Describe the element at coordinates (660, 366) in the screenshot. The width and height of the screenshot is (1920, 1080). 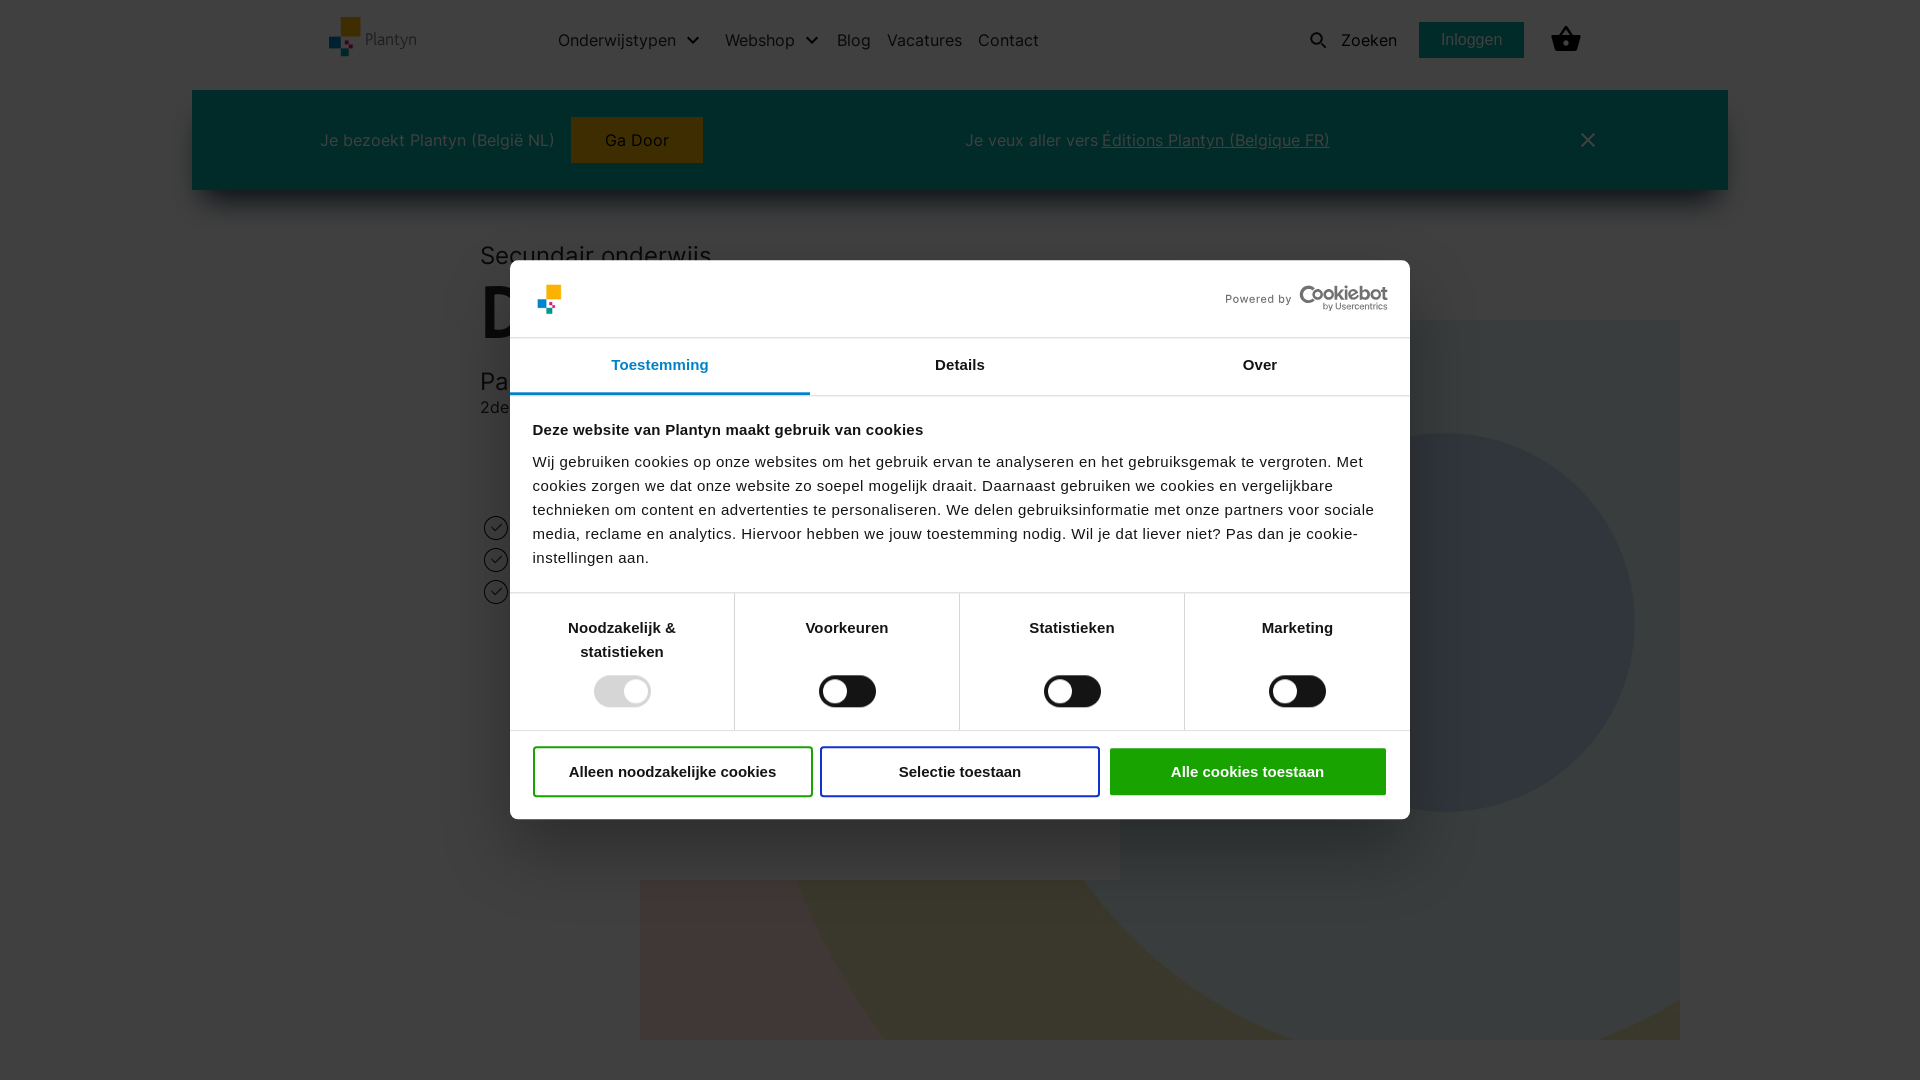
I see `Toestemming` at that location.